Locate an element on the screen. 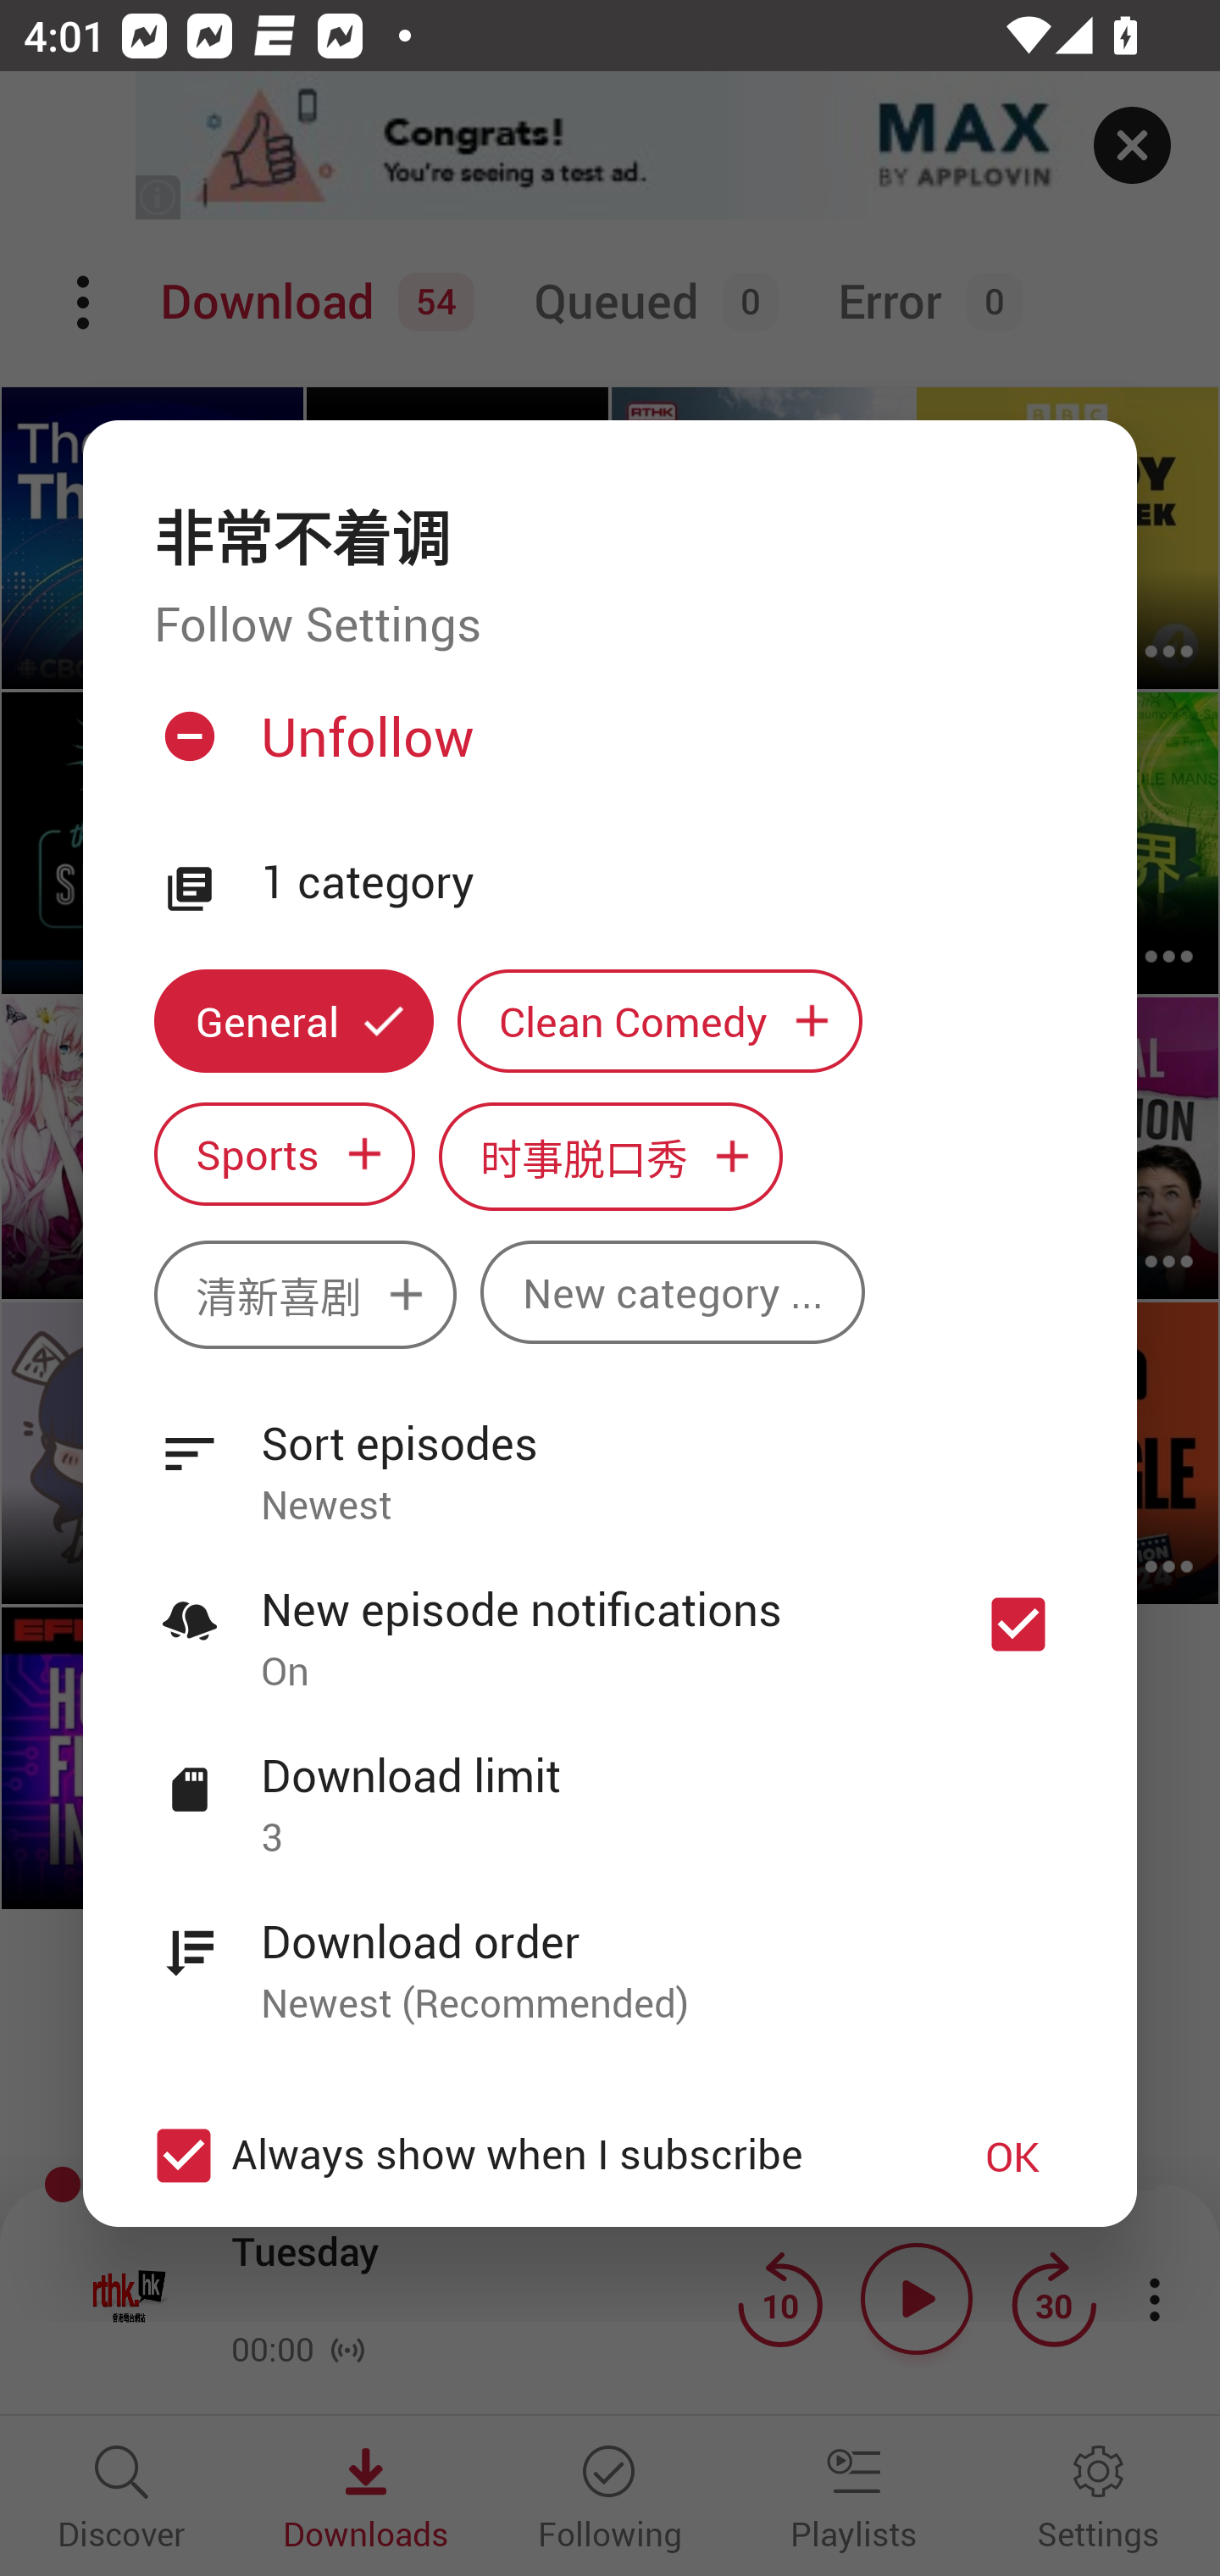 The height and width of the screenshot is (2576, 1220). New episode notifications is located at coordinates (1018, 1624).